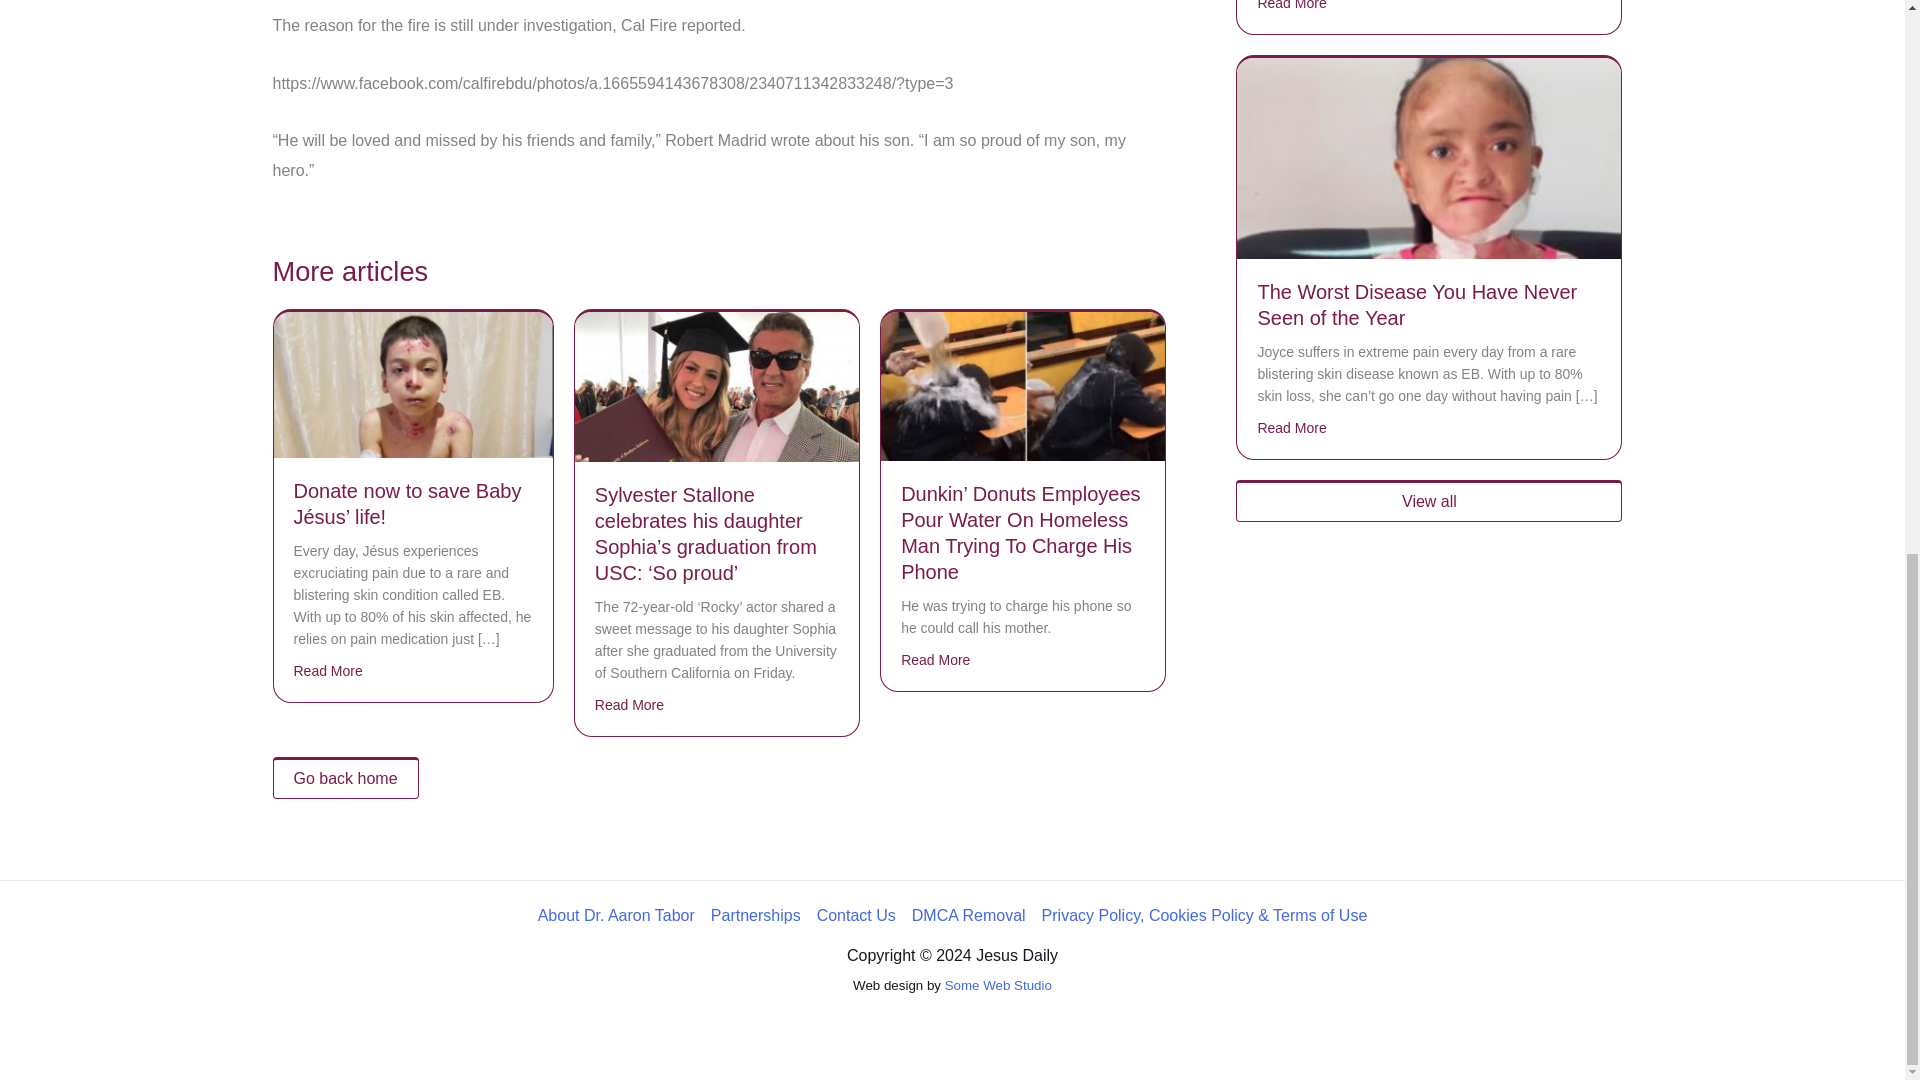 Image resolution: width=1920 pixels, height=1080 pixels. What do you see at coordinates (1292, 7) in the screenshot?
I see `Read More` at bounding box center [1292, 7].